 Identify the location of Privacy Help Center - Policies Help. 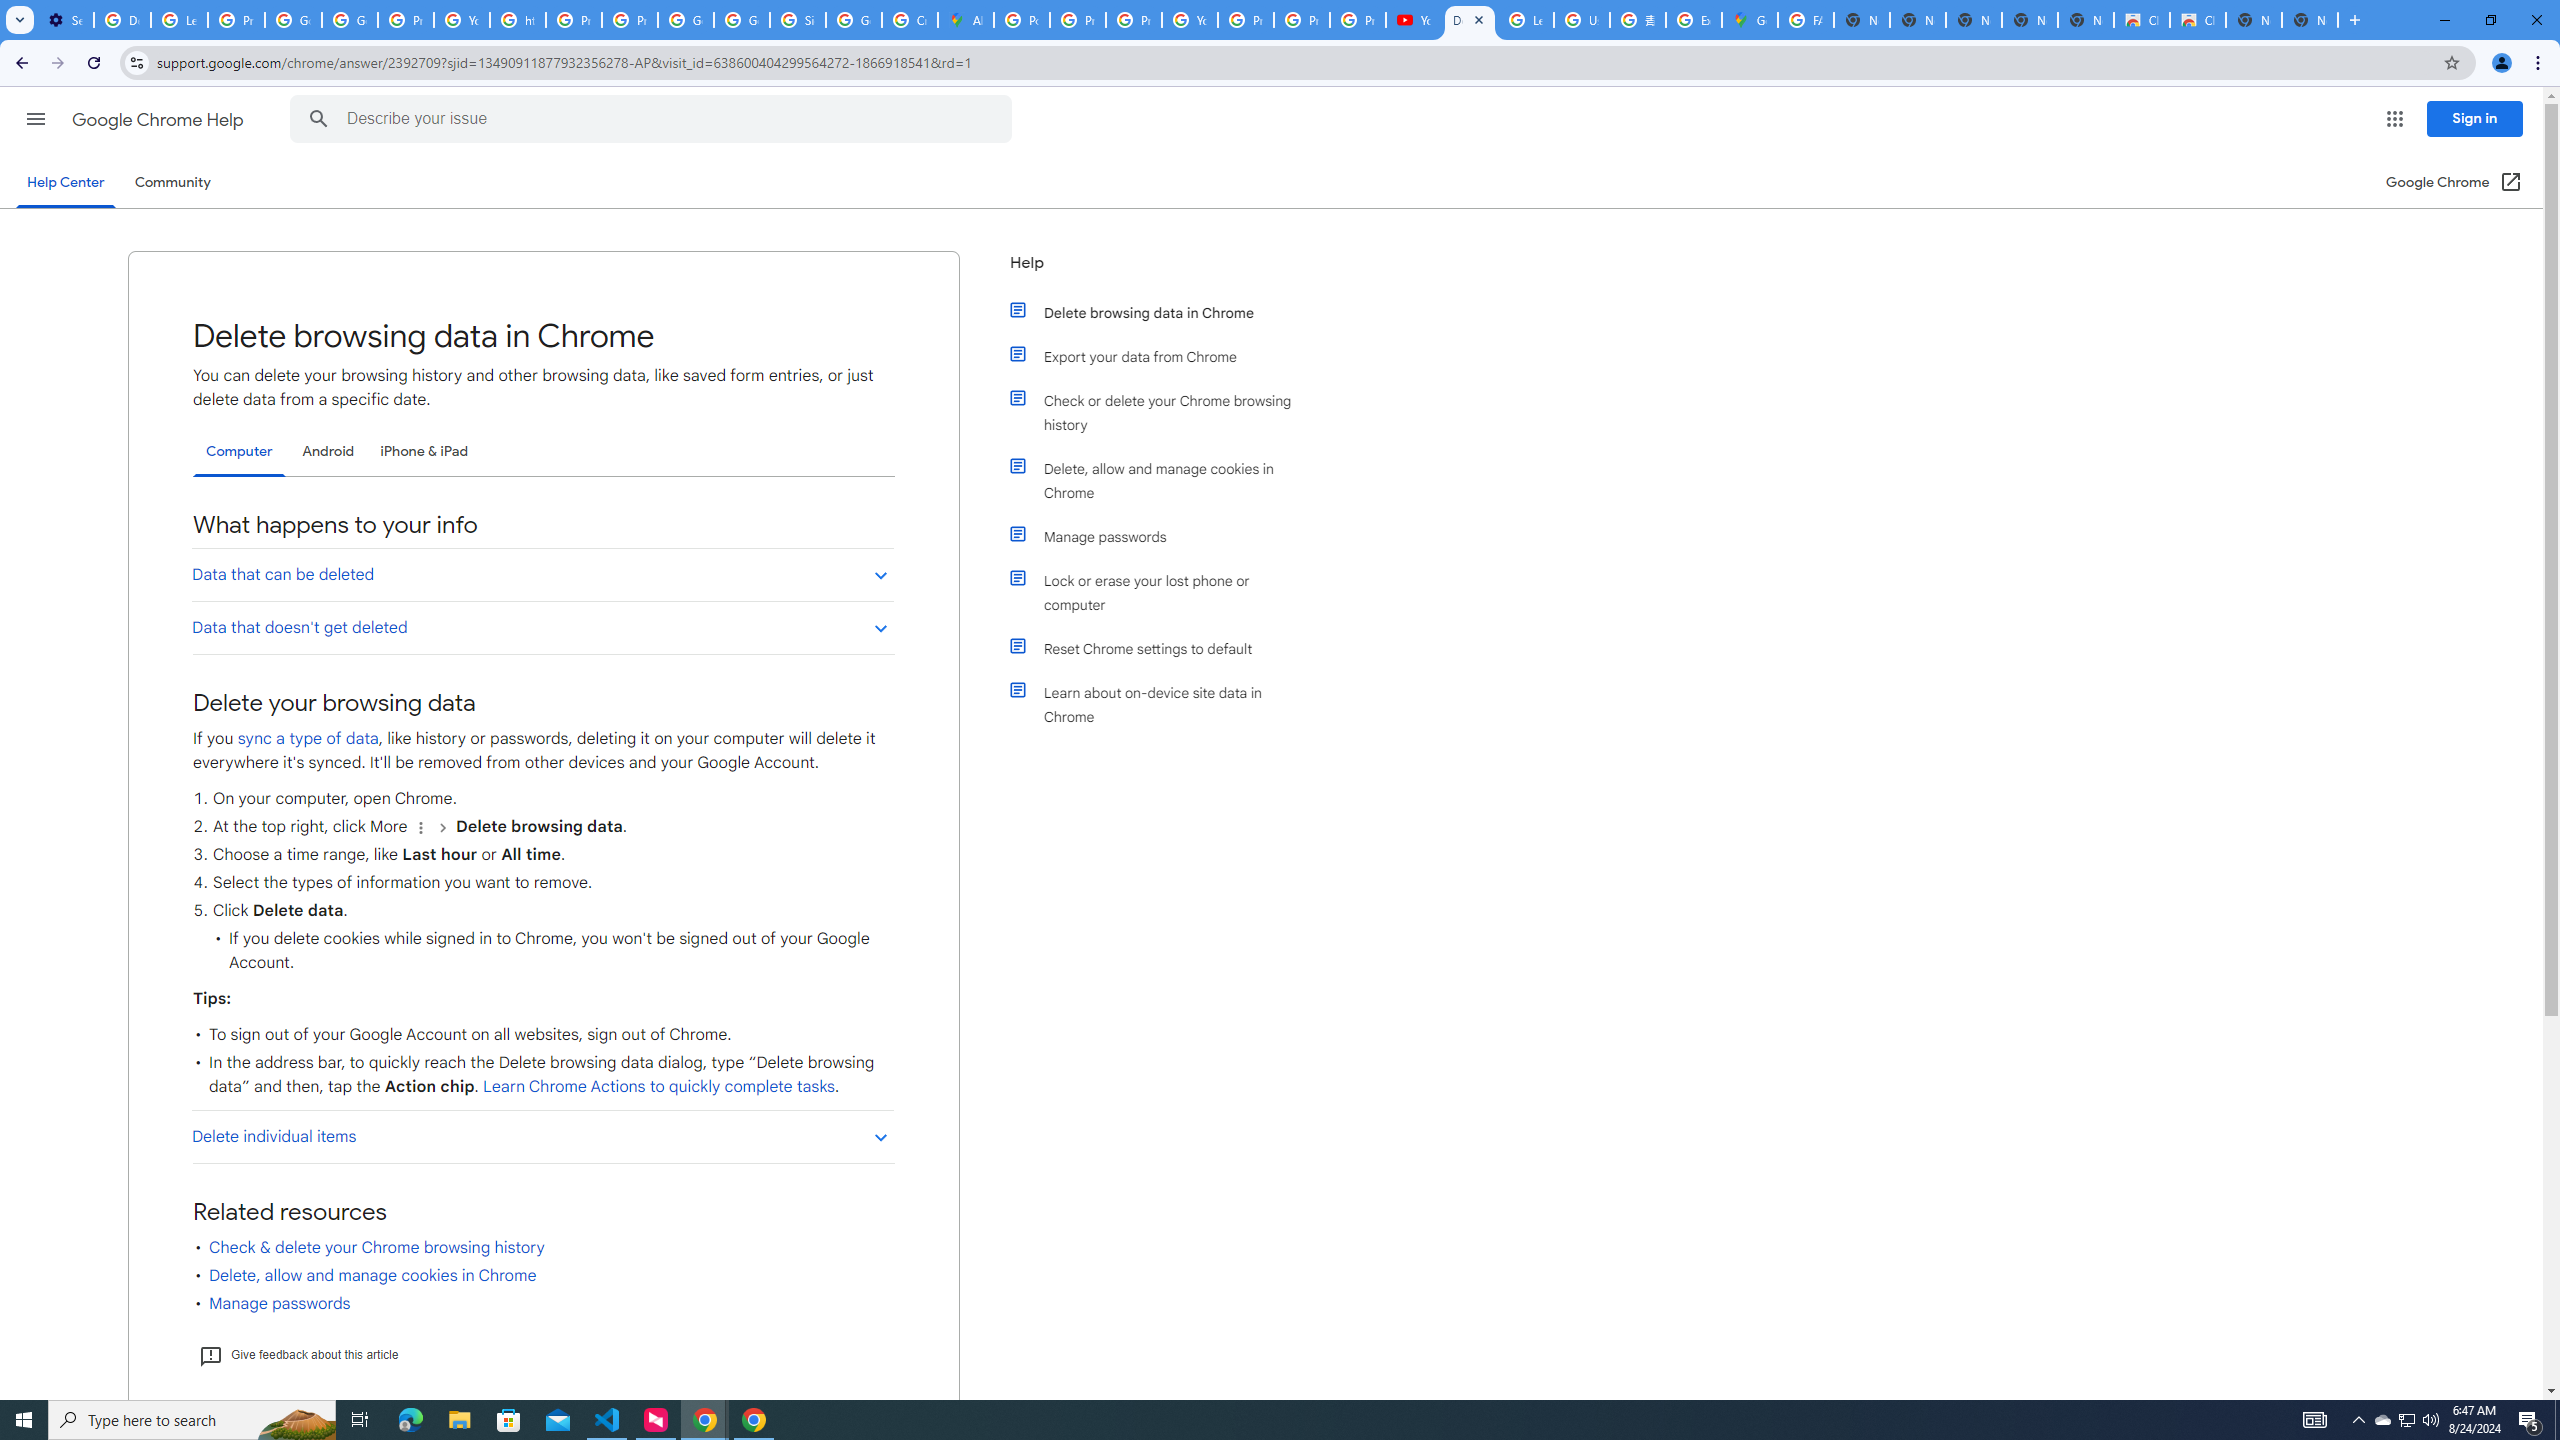
(1078, 20).